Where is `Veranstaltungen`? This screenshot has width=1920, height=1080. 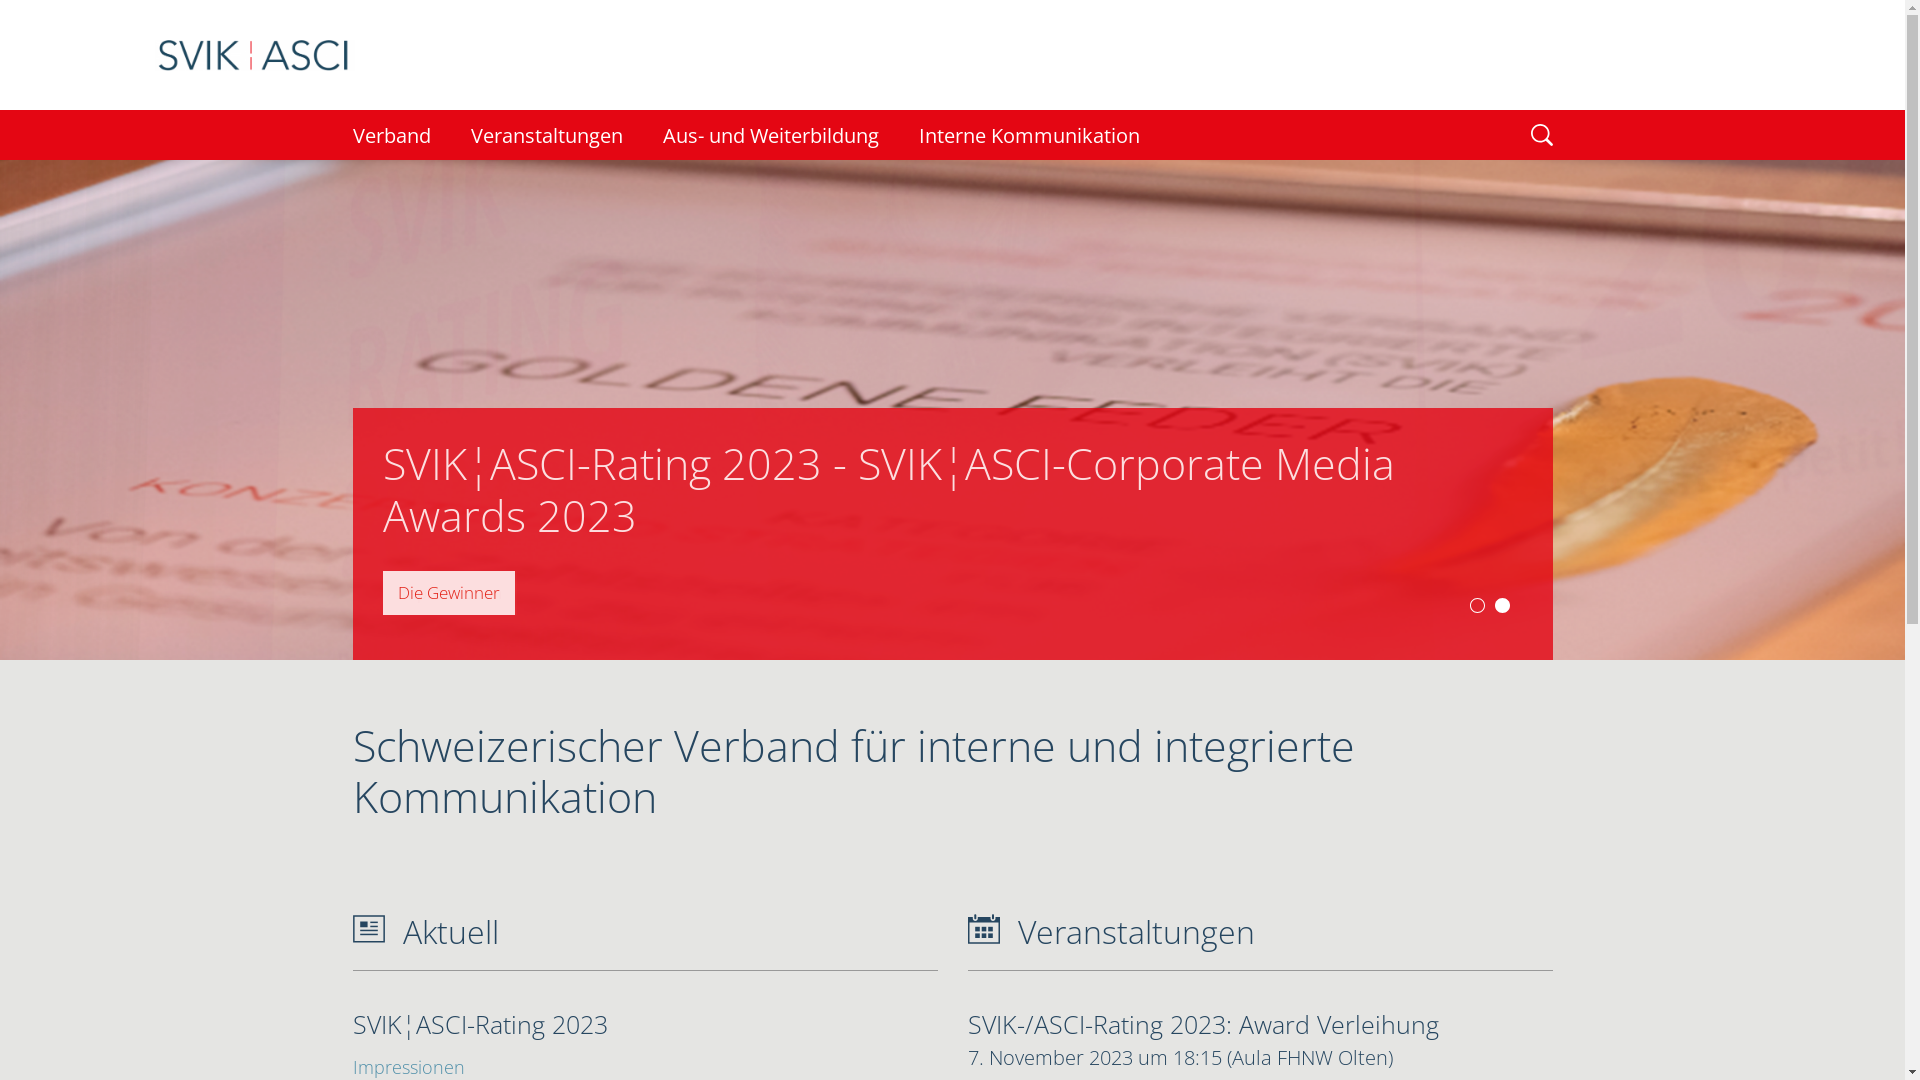
Veranstaltungen is located at coordinates (546, 135).